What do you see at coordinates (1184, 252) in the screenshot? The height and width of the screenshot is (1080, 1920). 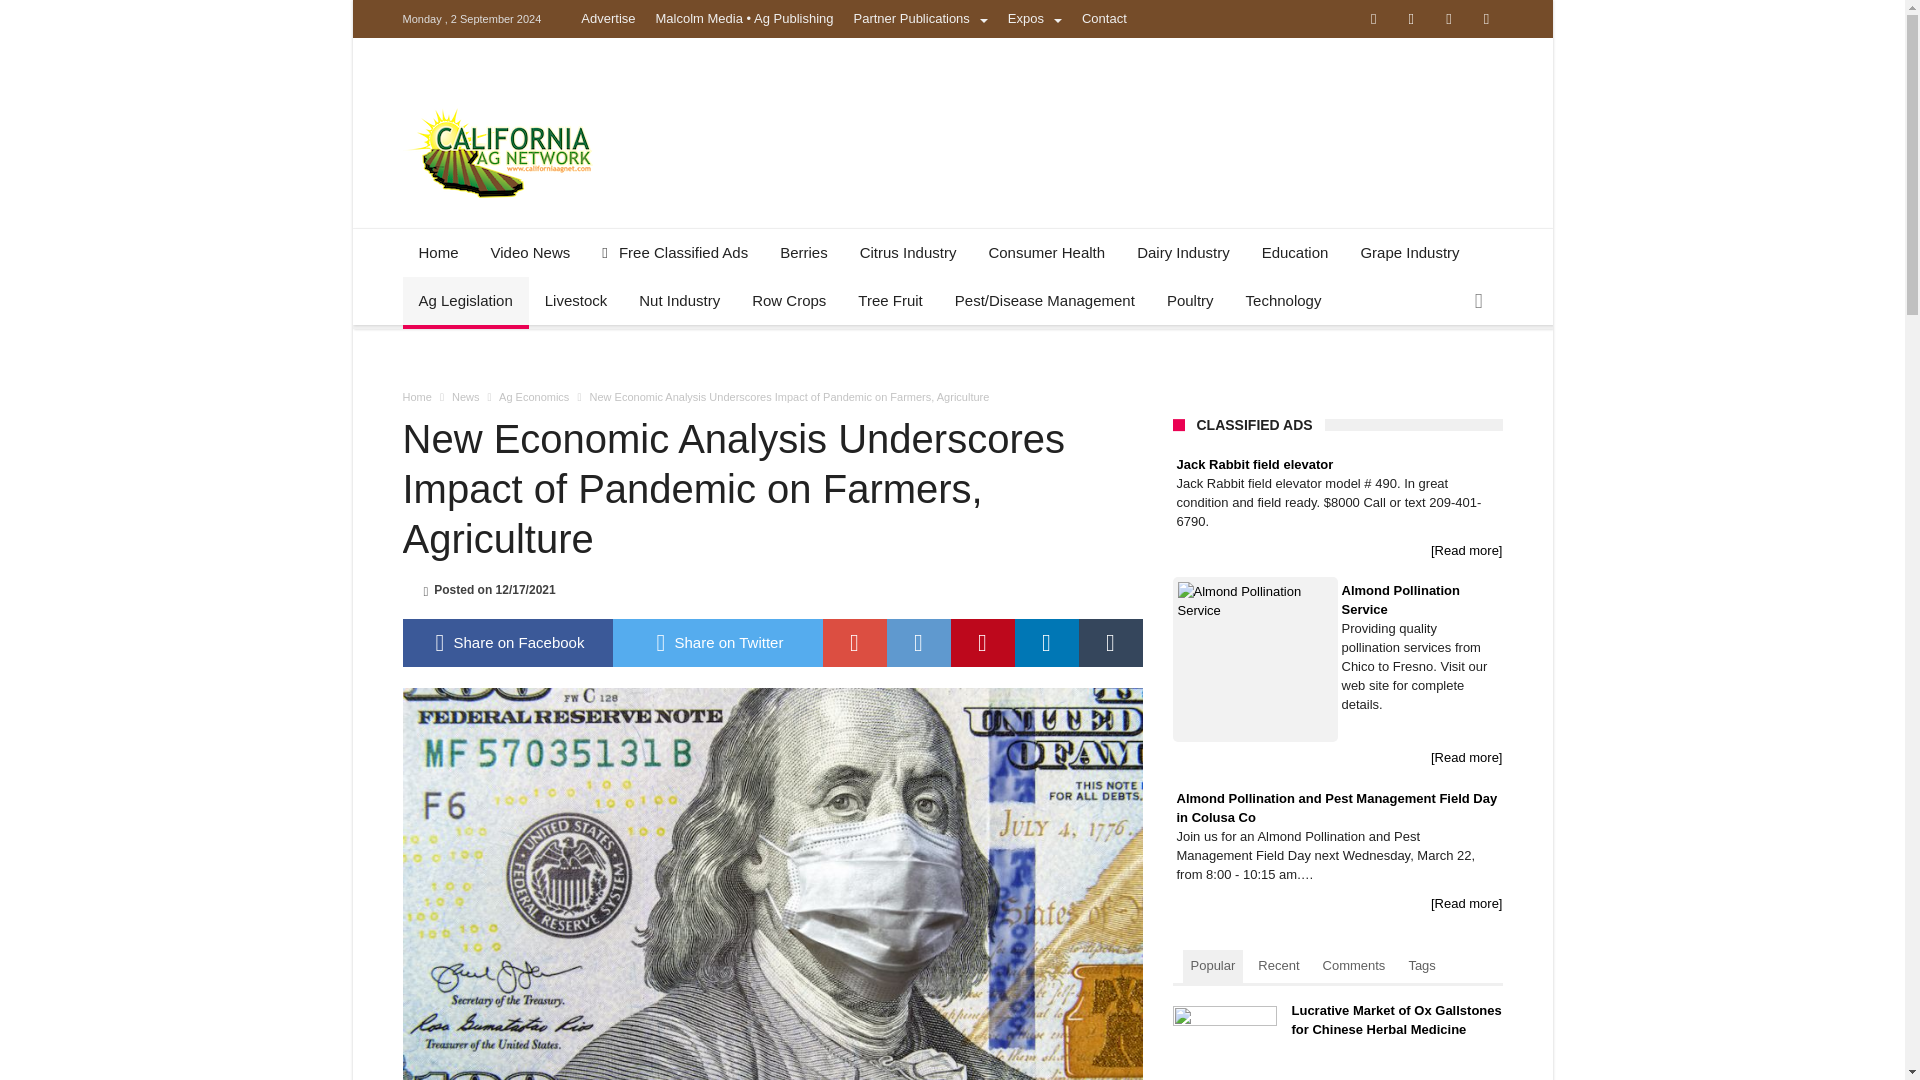 I see `Dairy Industry` at bounding box center [1184, 252].